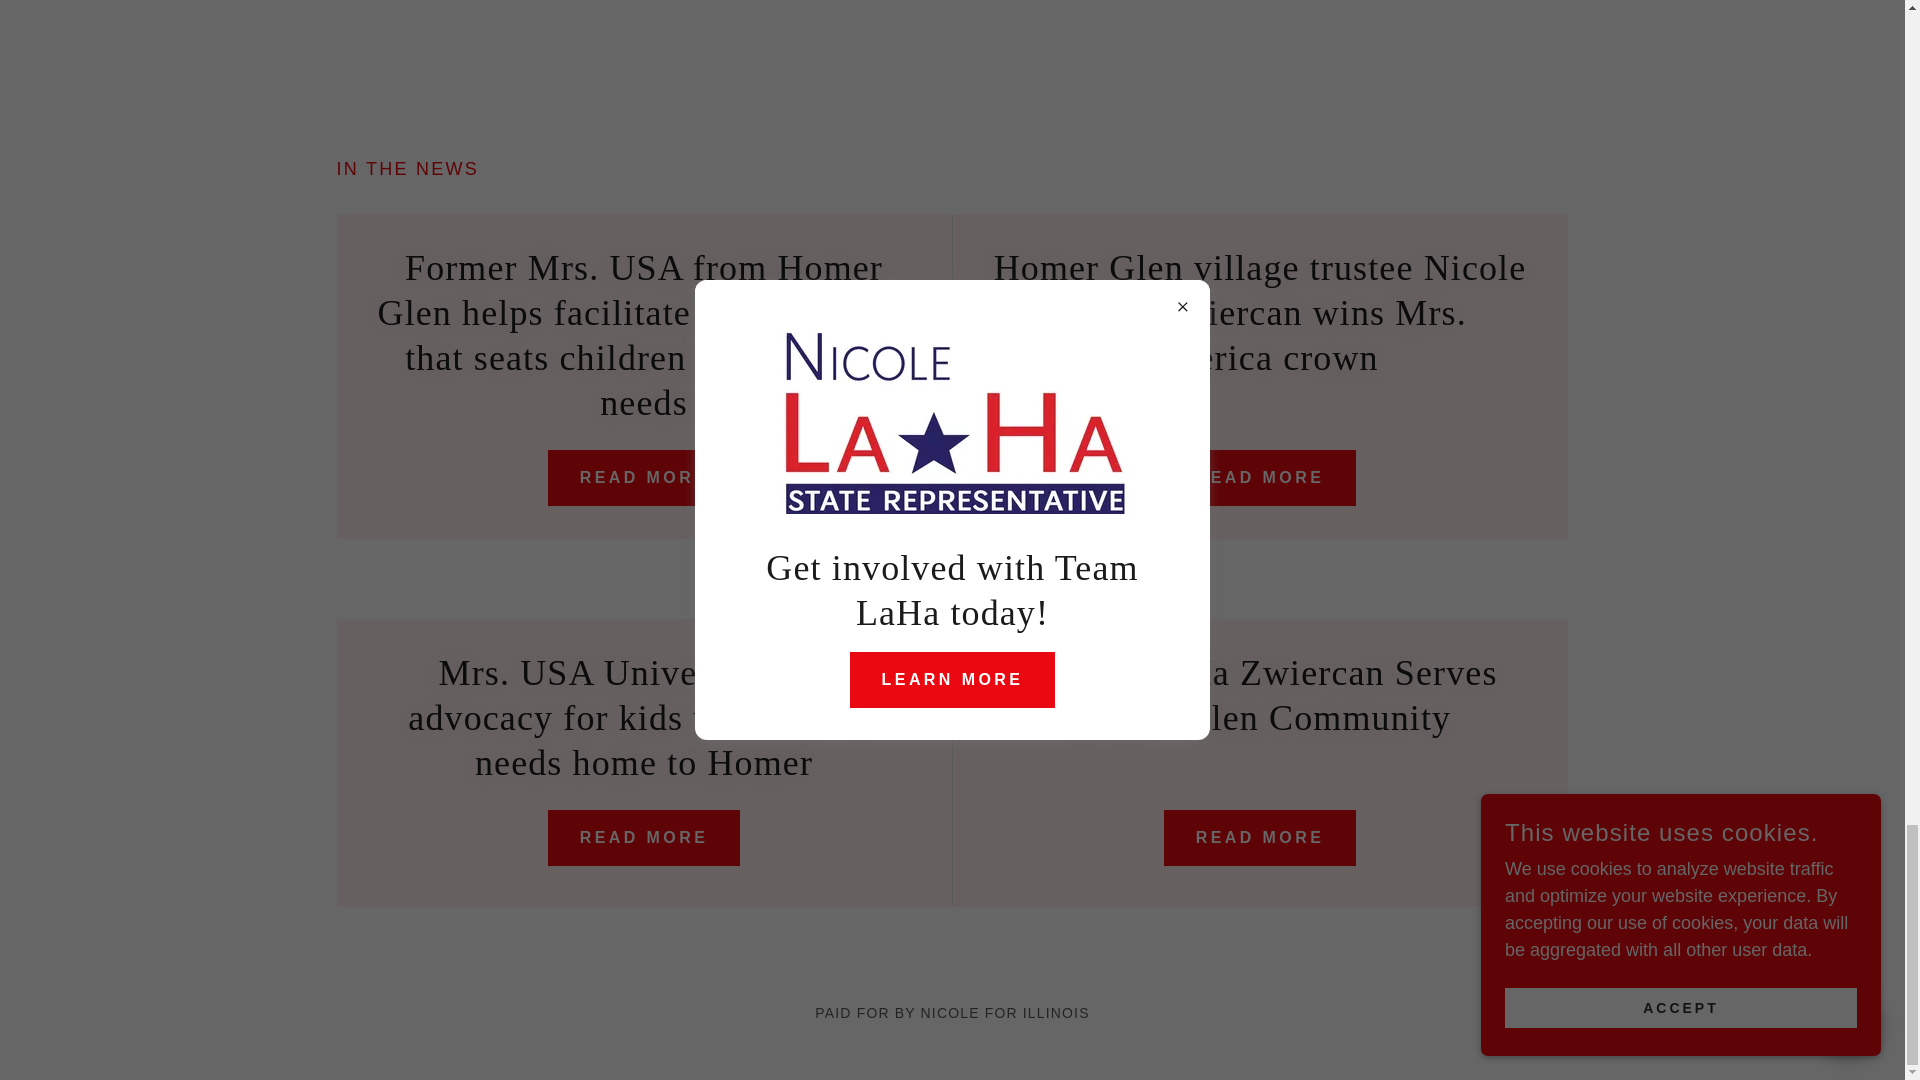 This screenshot has width=1920, height=1080. What do you see at coordinates (644, 478) in the screenshot?
I see `READ MORE` at bounding box center [644, 478].